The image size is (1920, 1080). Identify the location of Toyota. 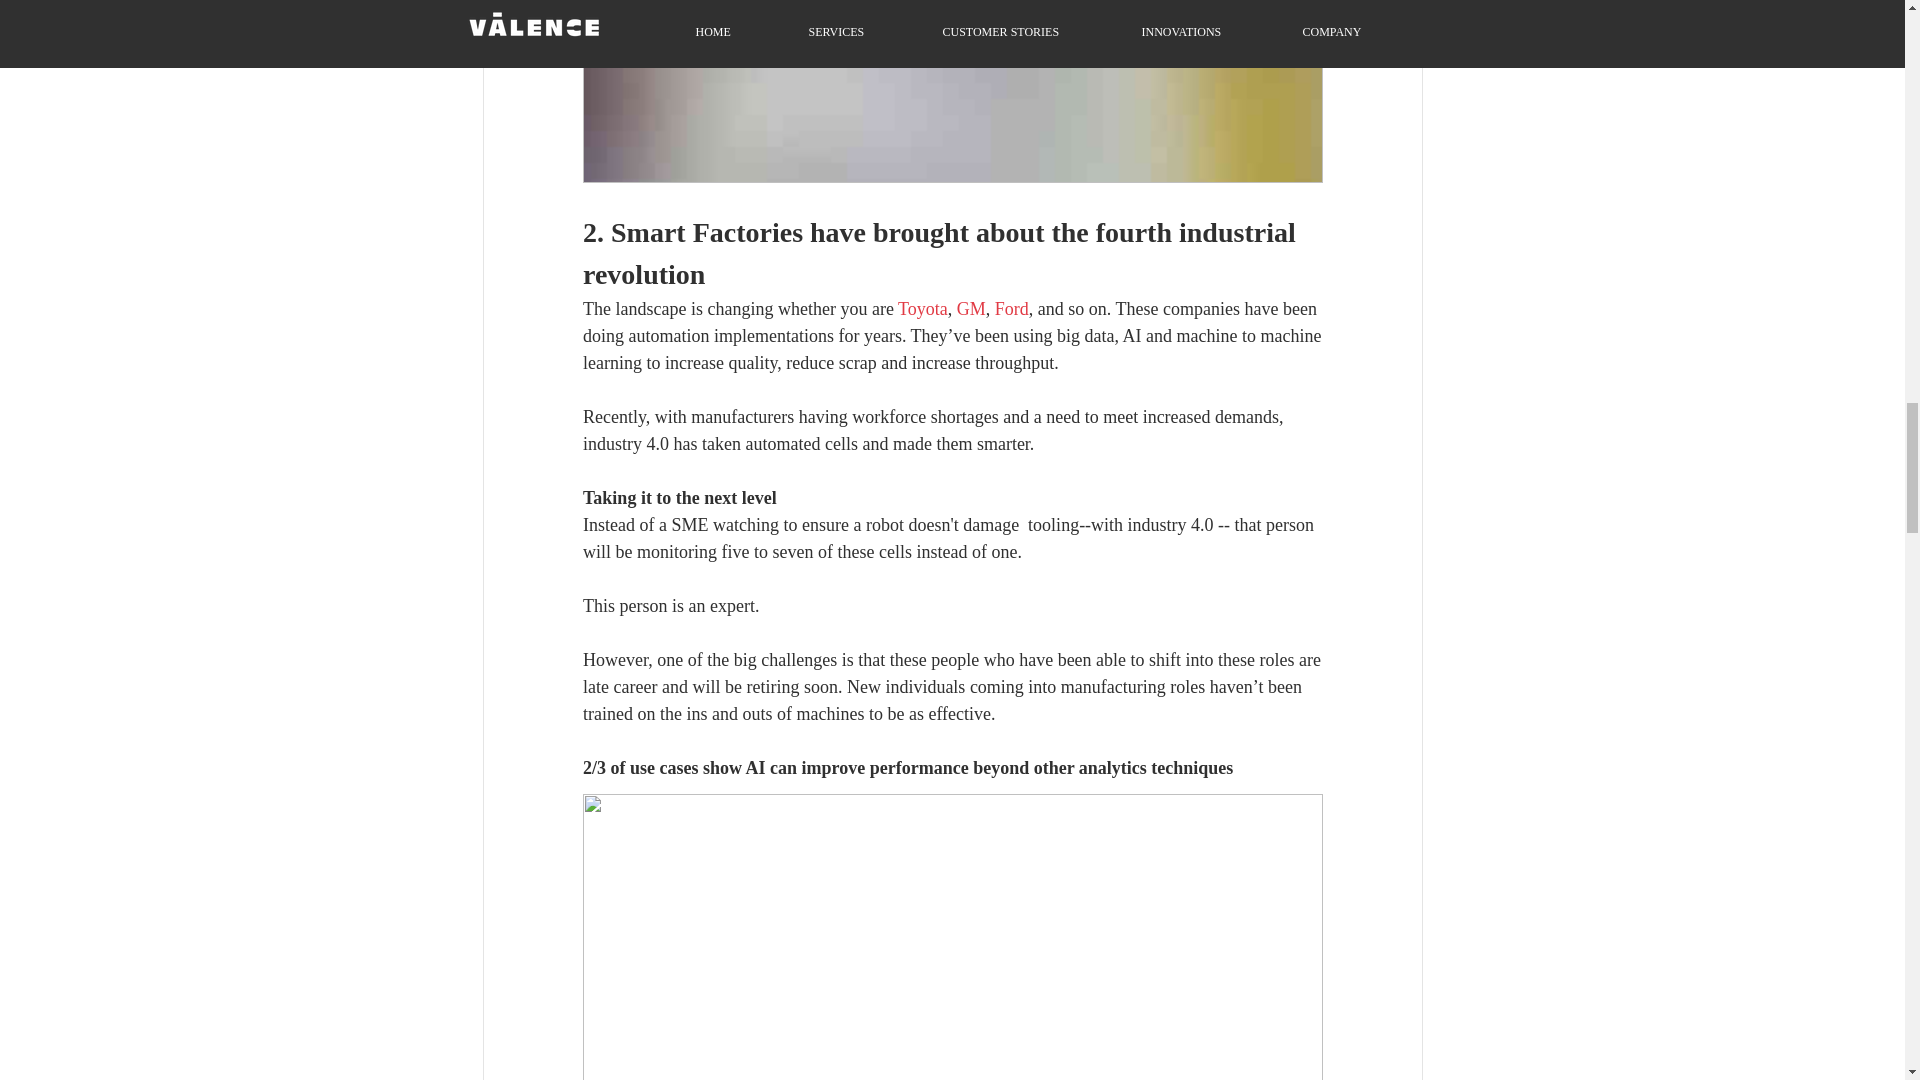
(923, 308).